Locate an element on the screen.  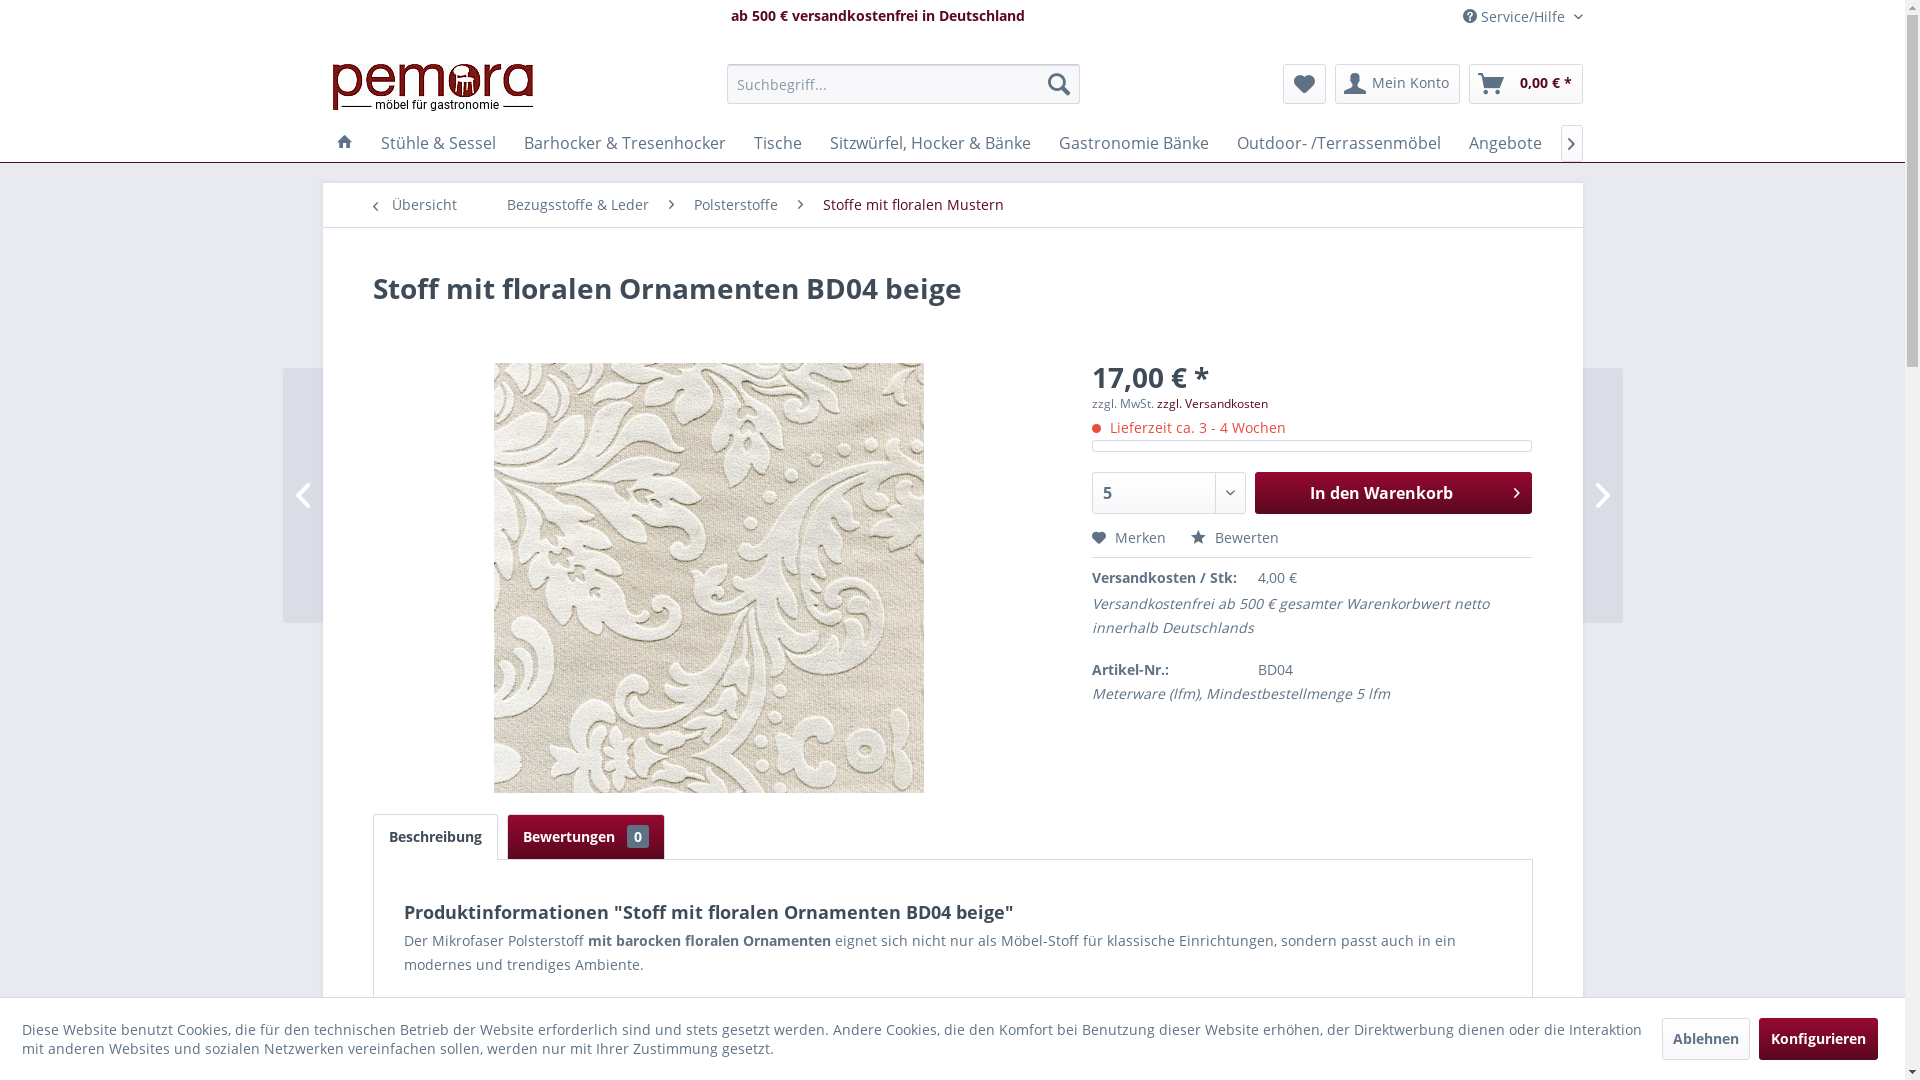
Tische is located at coordinates (778, 143).